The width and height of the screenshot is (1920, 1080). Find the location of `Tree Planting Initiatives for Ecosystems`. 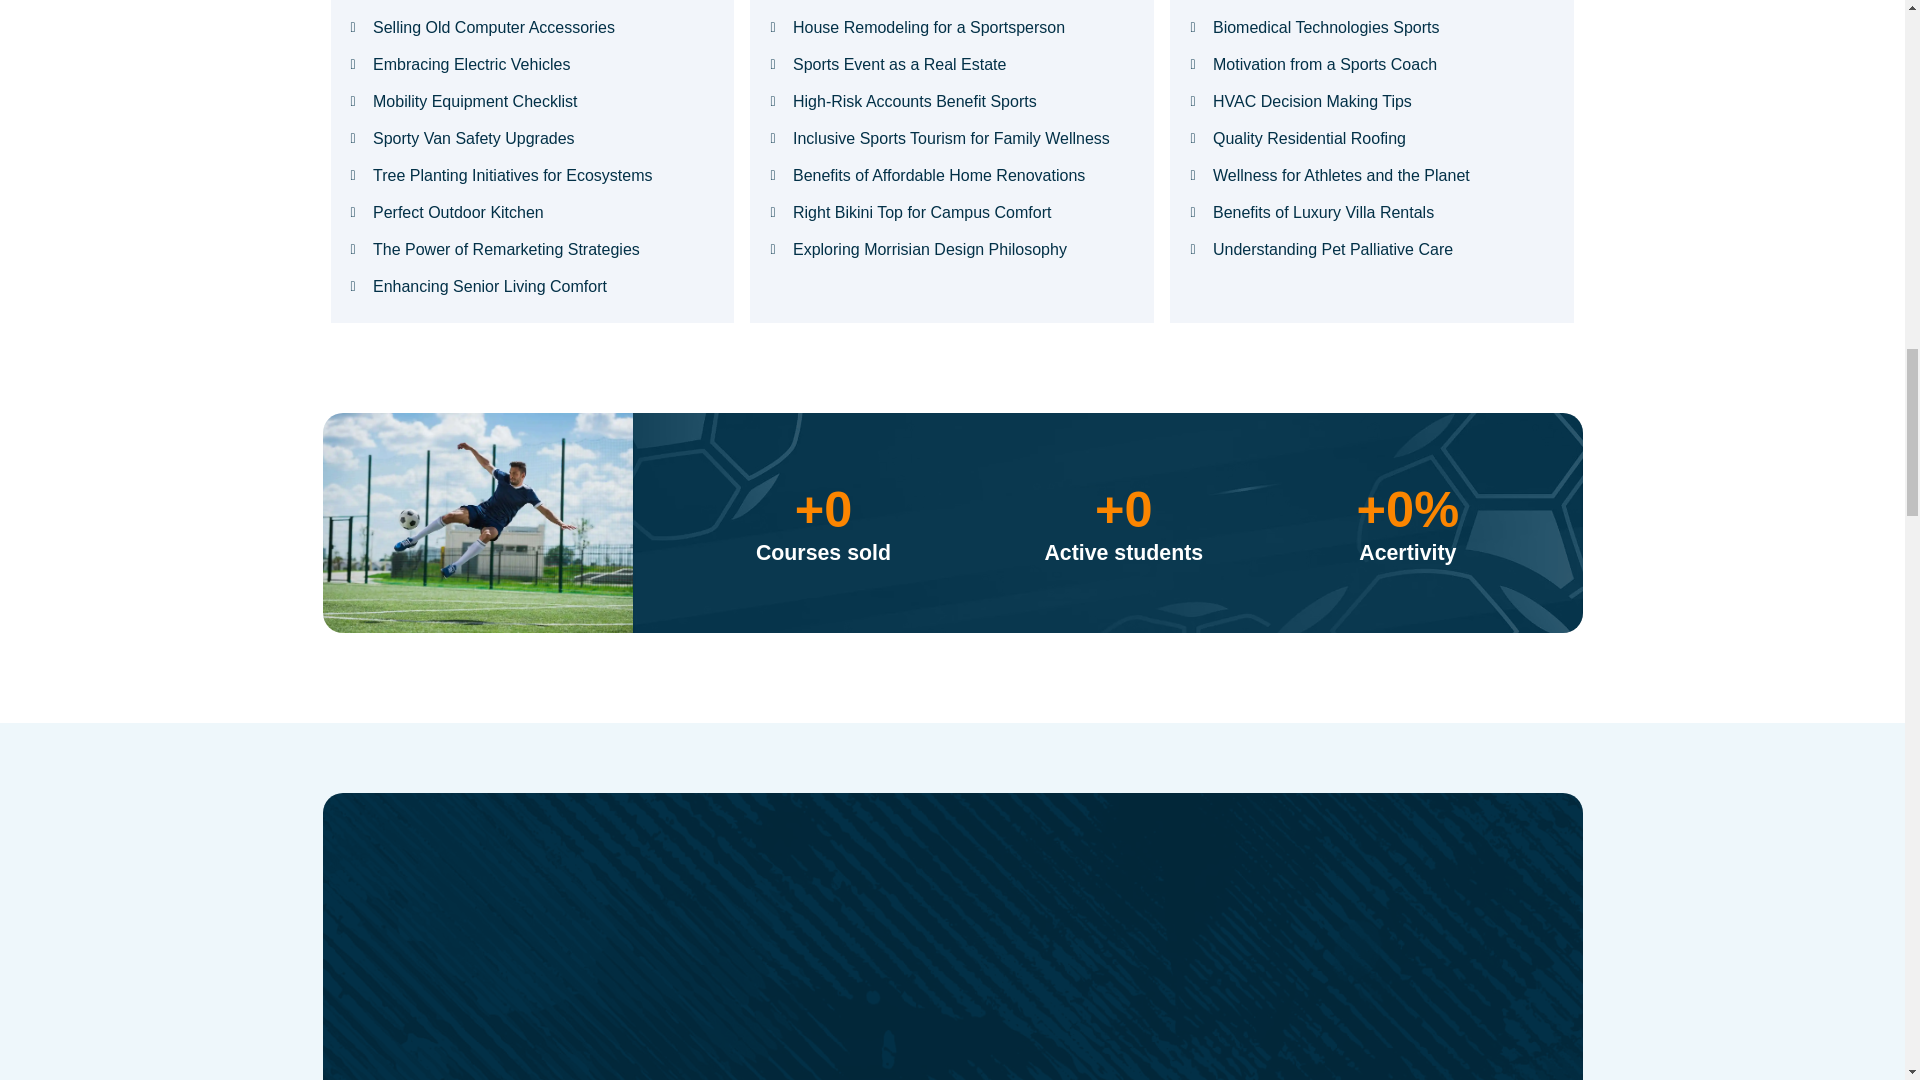

Tree Planting Initiatives for Ecosystems is located at coordinates (532, 176).